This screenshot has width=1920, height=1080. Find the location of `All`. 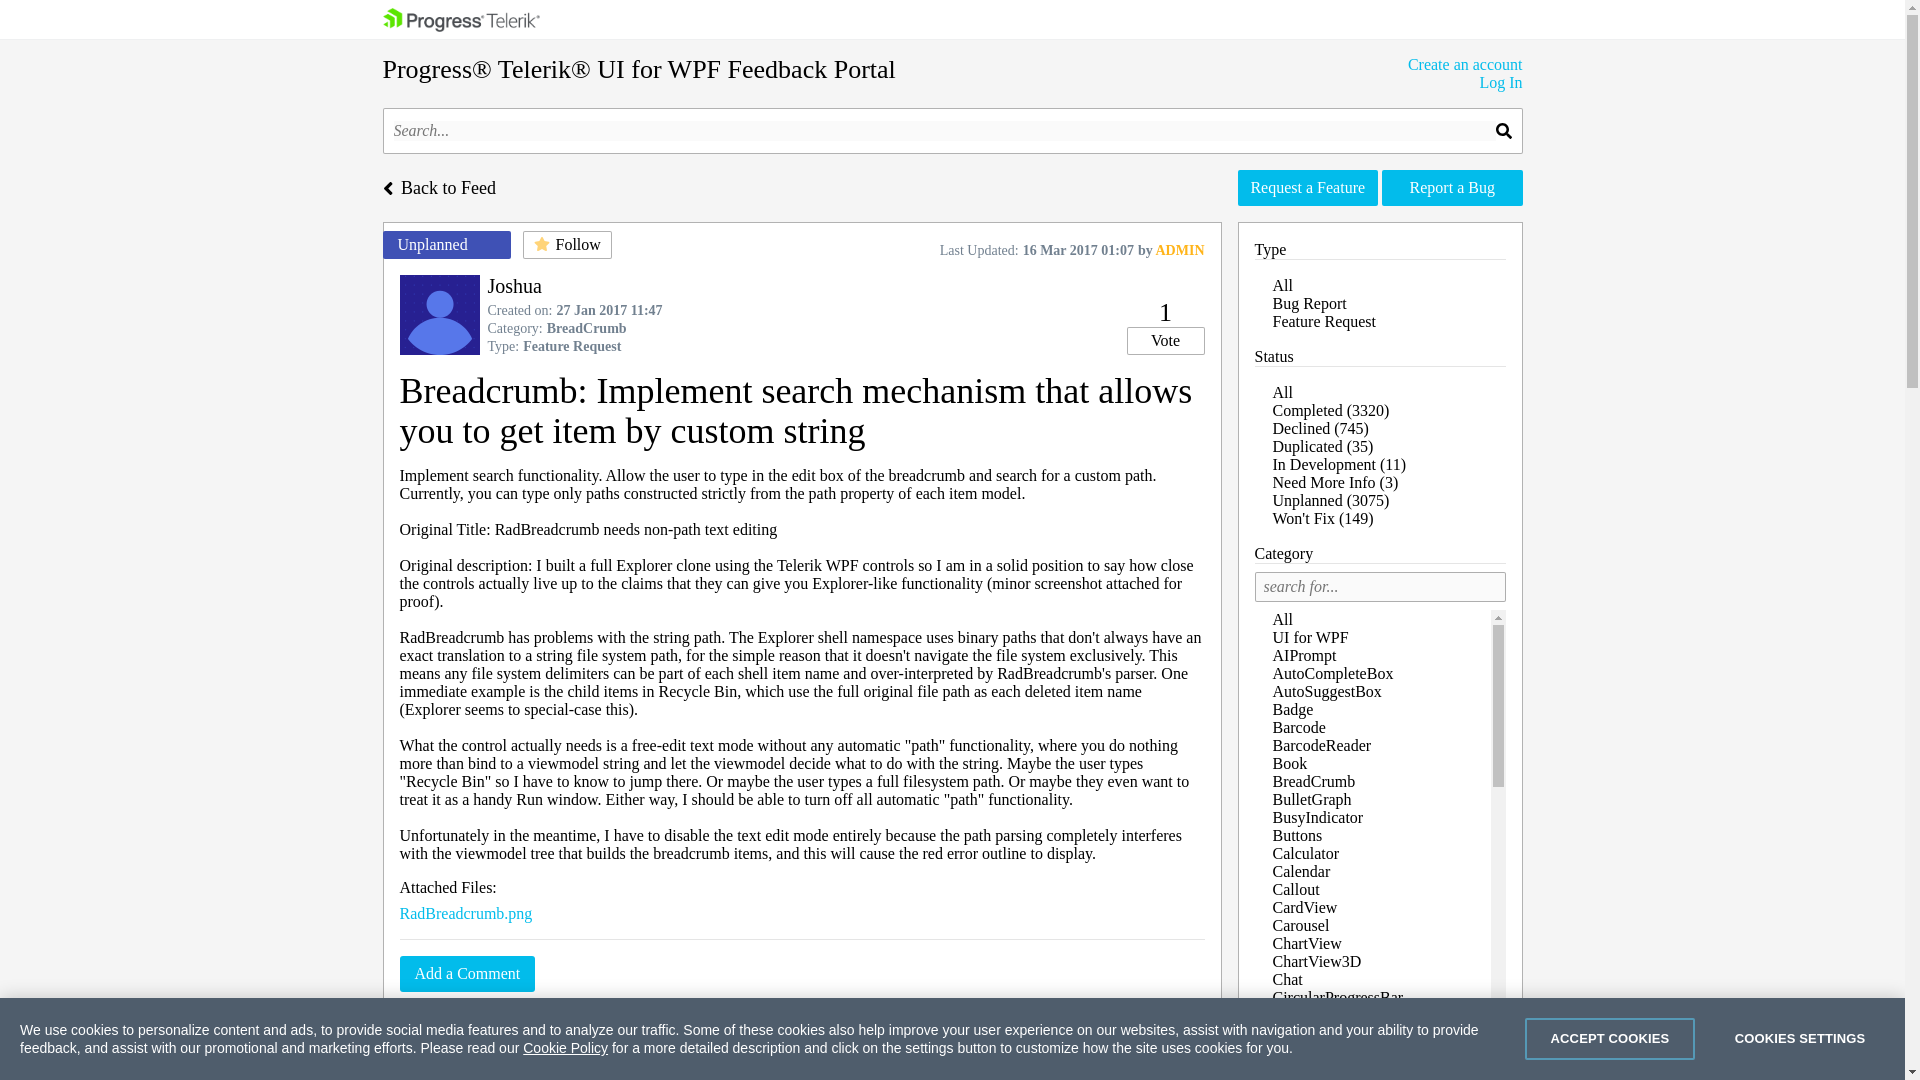

All is located at coordinates (1282, 286).